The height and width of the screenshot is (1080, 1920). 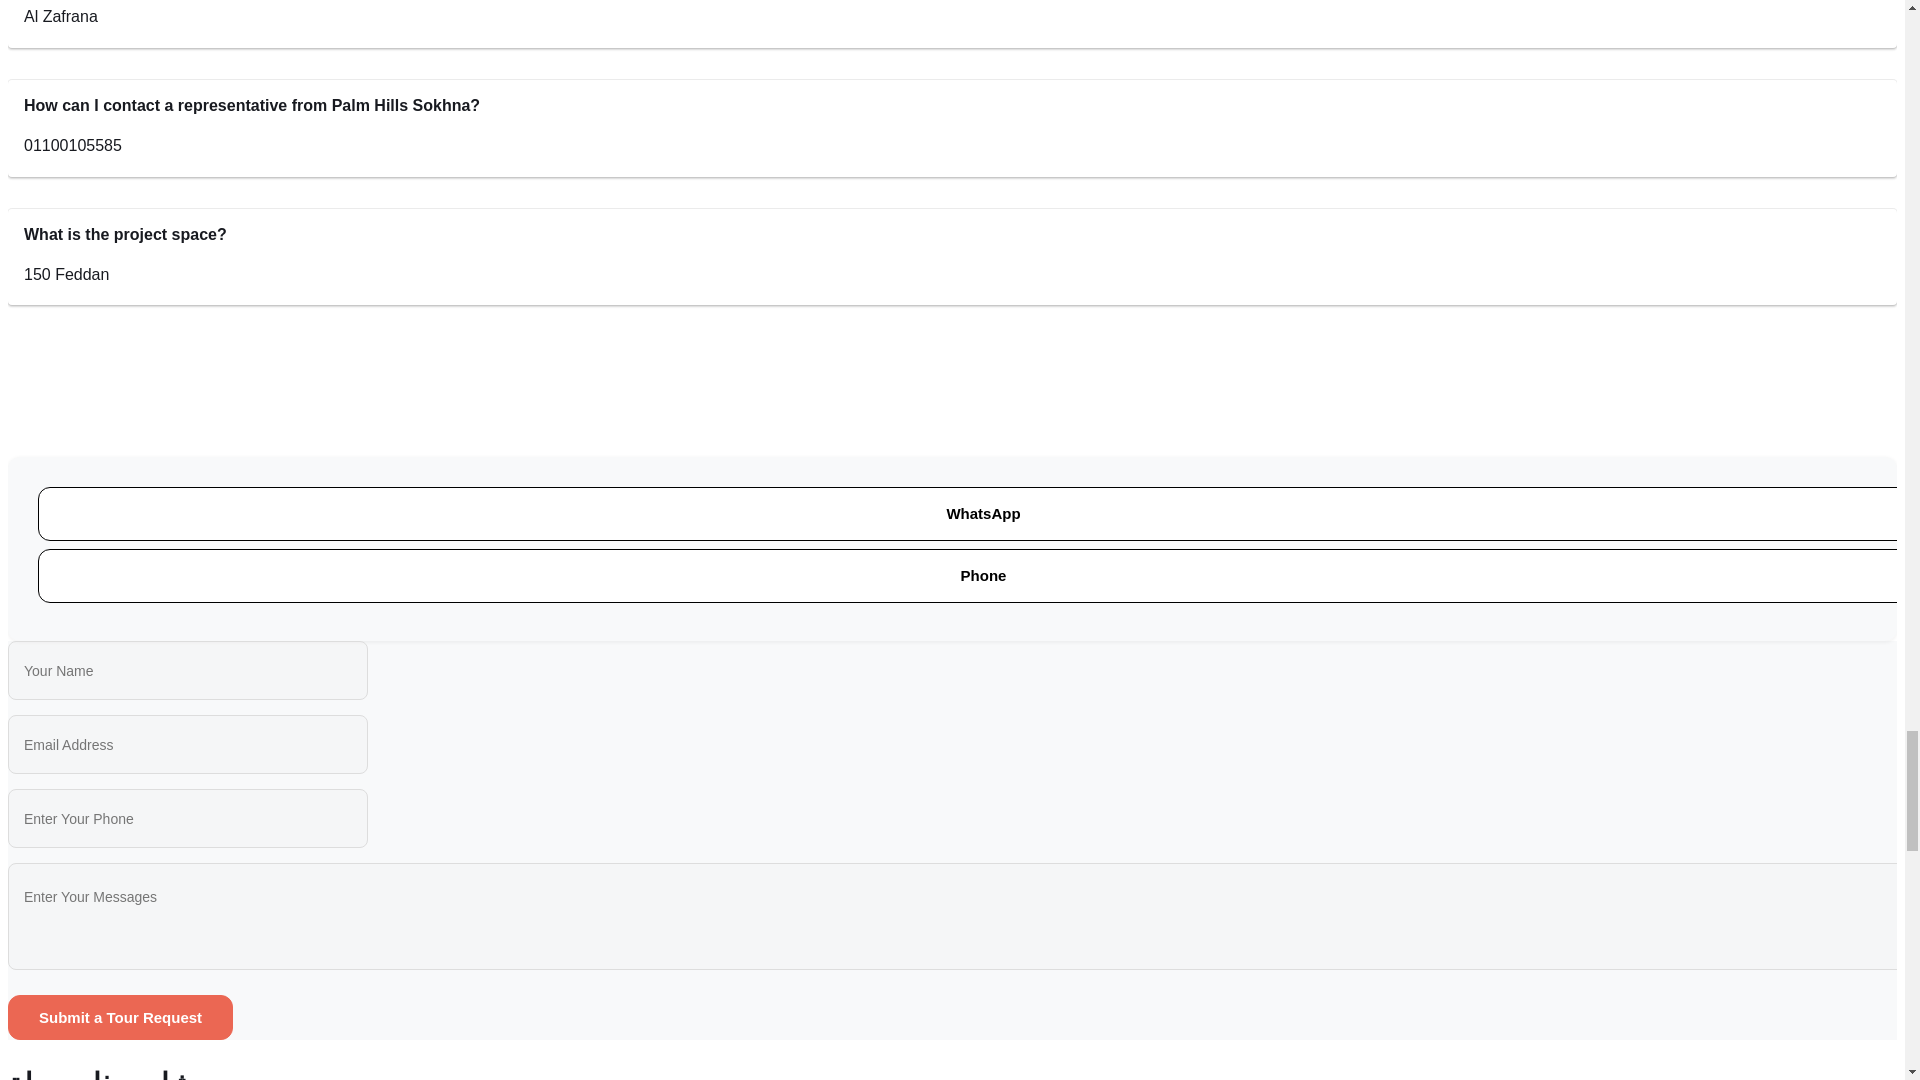 I want to click on Submit a Tour Request, so click(x=120, y=1017).